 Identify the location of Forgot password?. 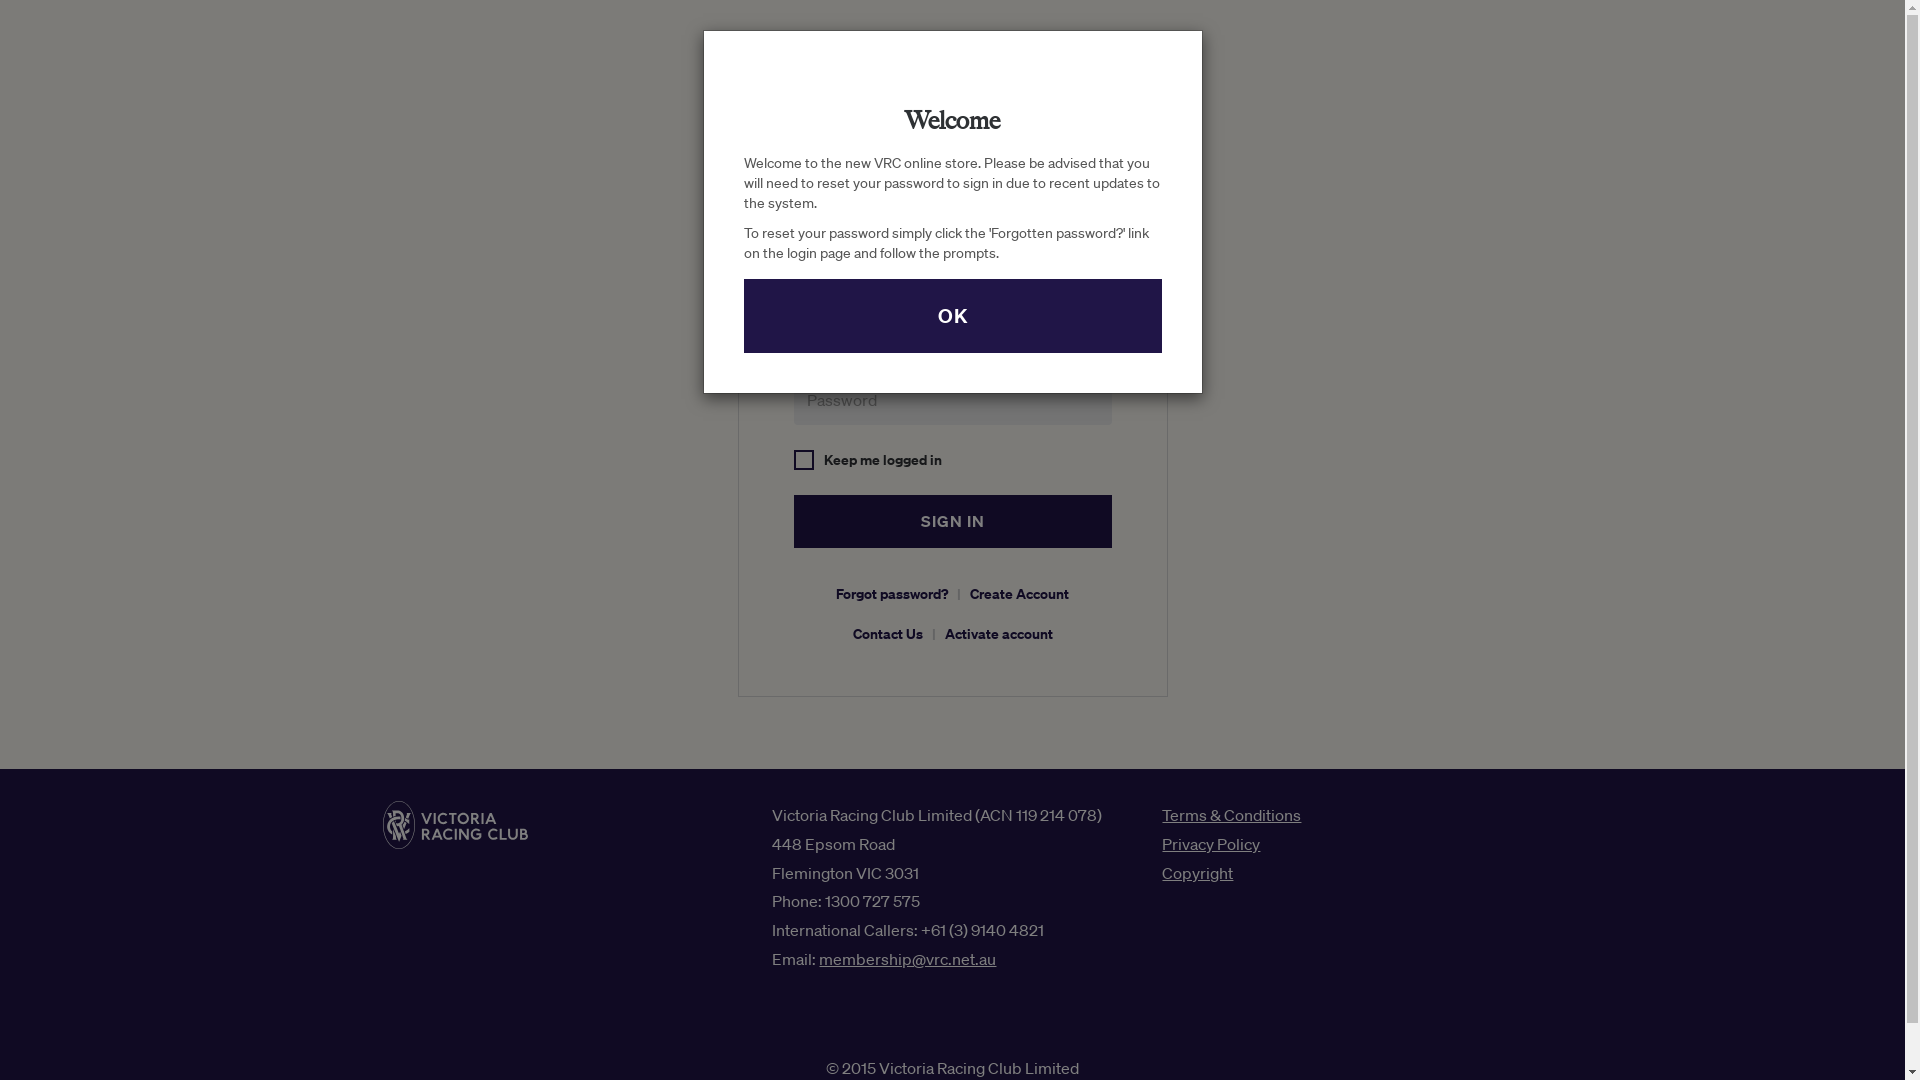
(892, 594).